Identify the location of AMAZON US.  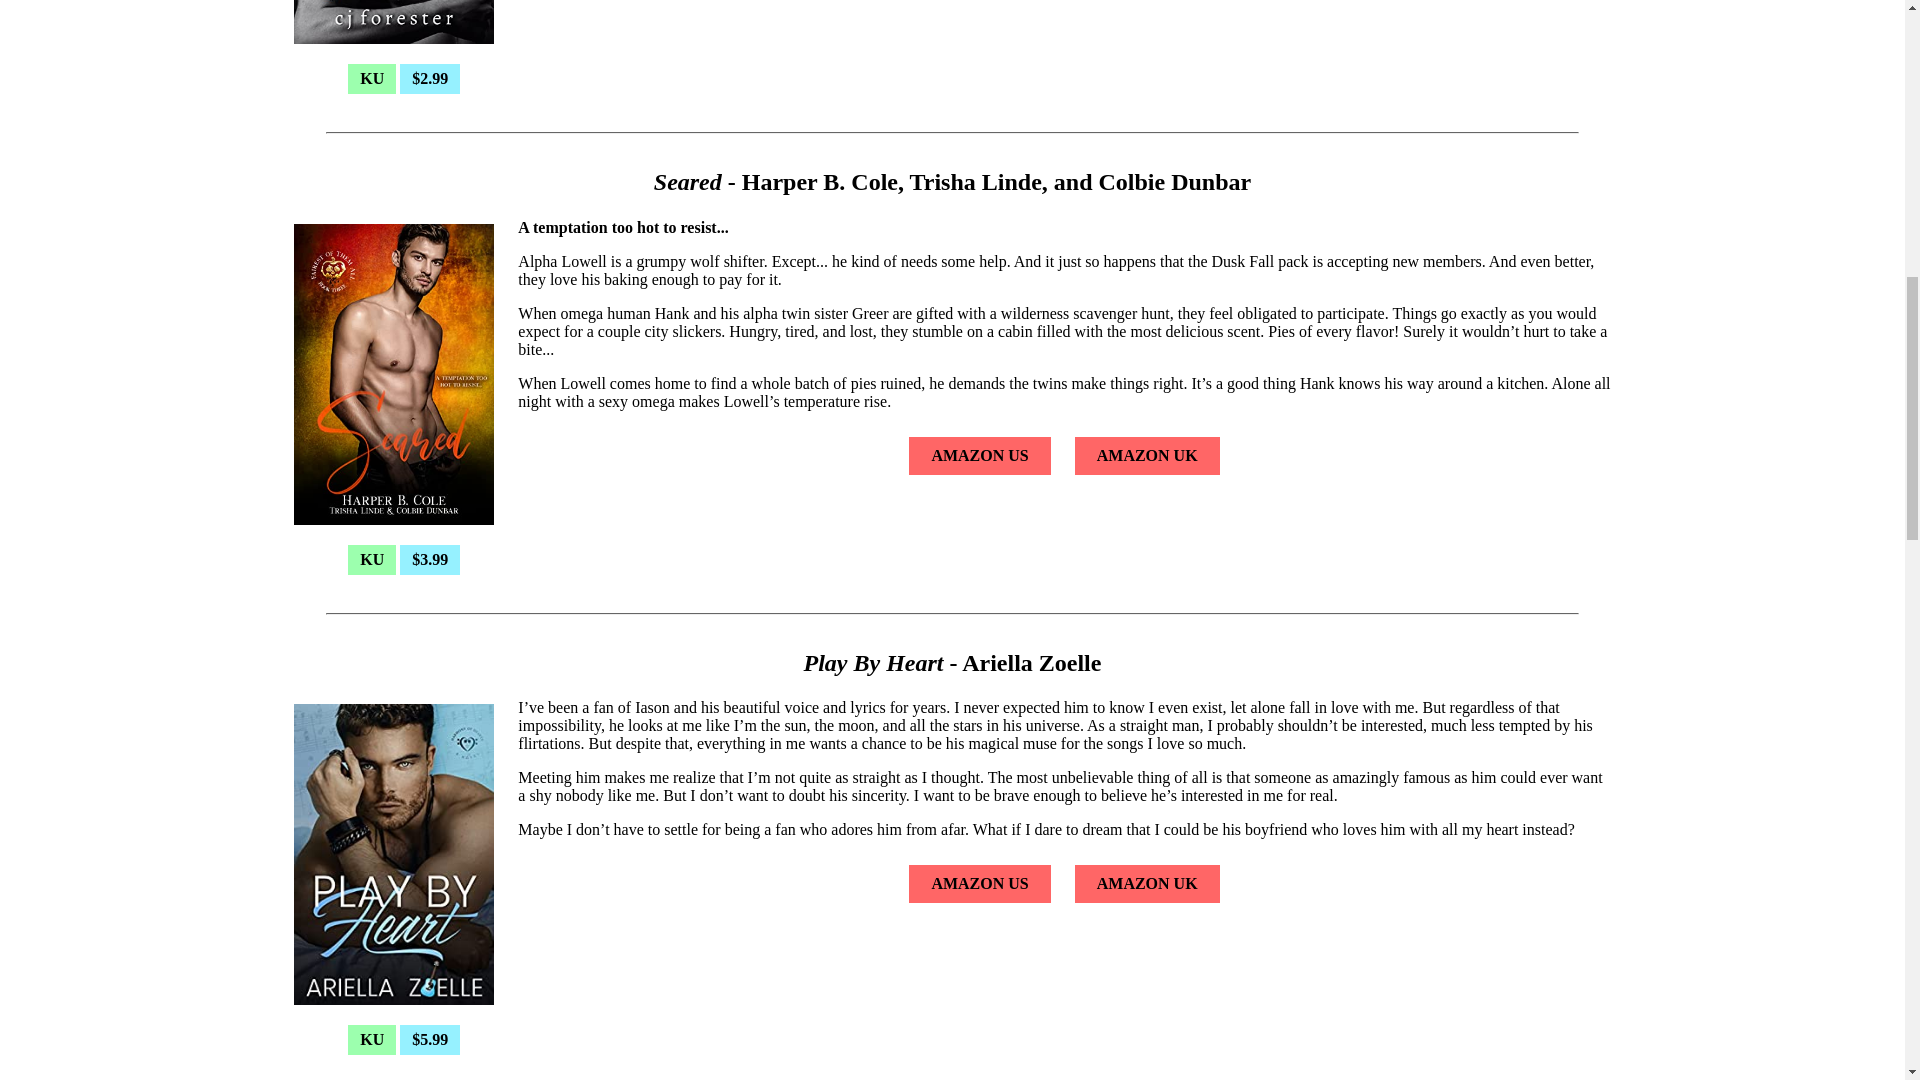
(978, 456).